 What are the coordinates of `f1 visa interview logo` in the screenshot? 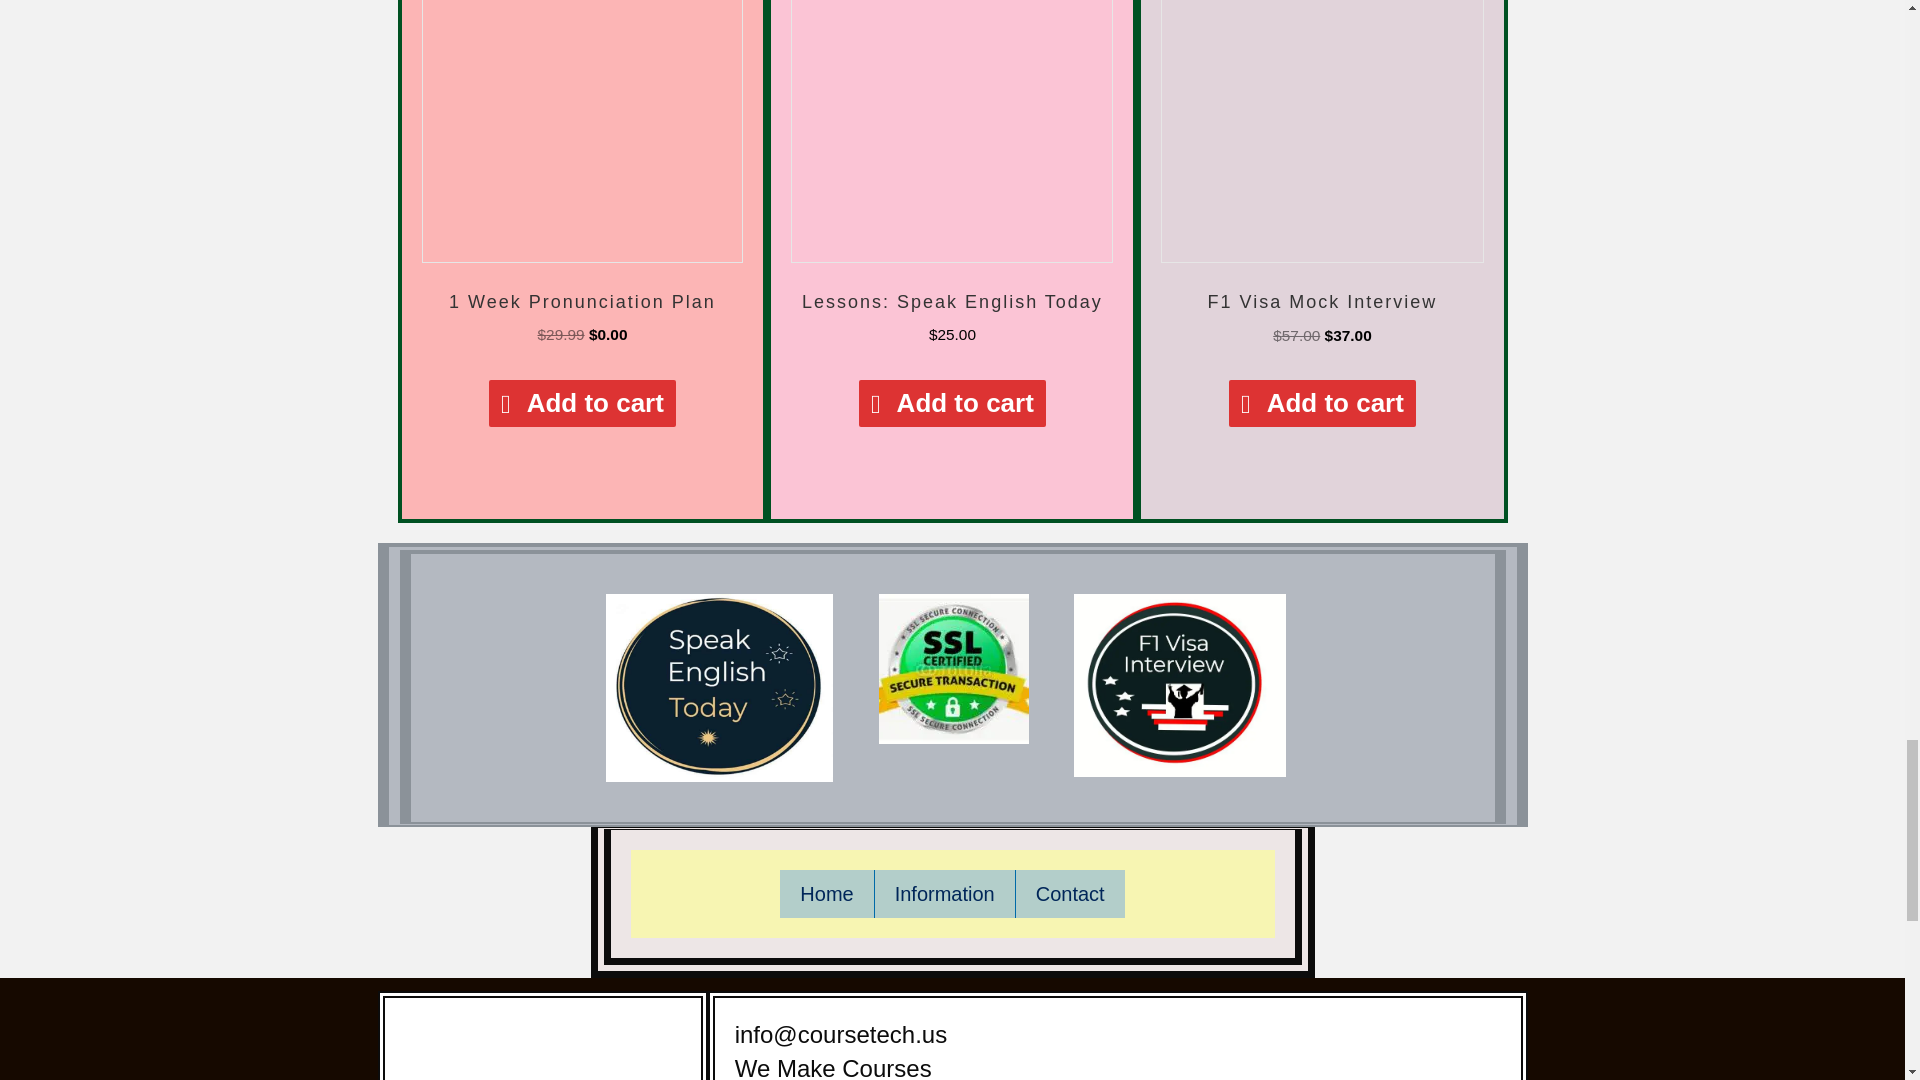 It's located at (1180, 685).